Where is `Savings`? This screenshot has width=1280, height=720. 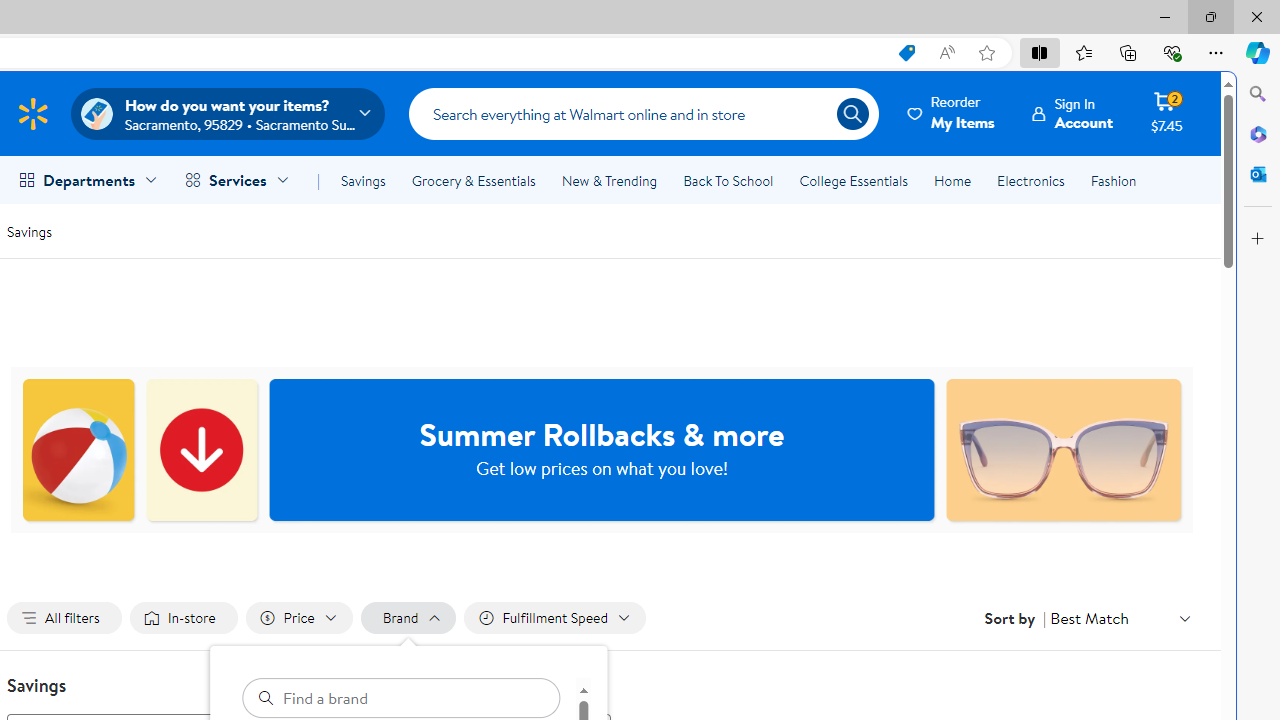
Savings is located at coordinates (363, 180).